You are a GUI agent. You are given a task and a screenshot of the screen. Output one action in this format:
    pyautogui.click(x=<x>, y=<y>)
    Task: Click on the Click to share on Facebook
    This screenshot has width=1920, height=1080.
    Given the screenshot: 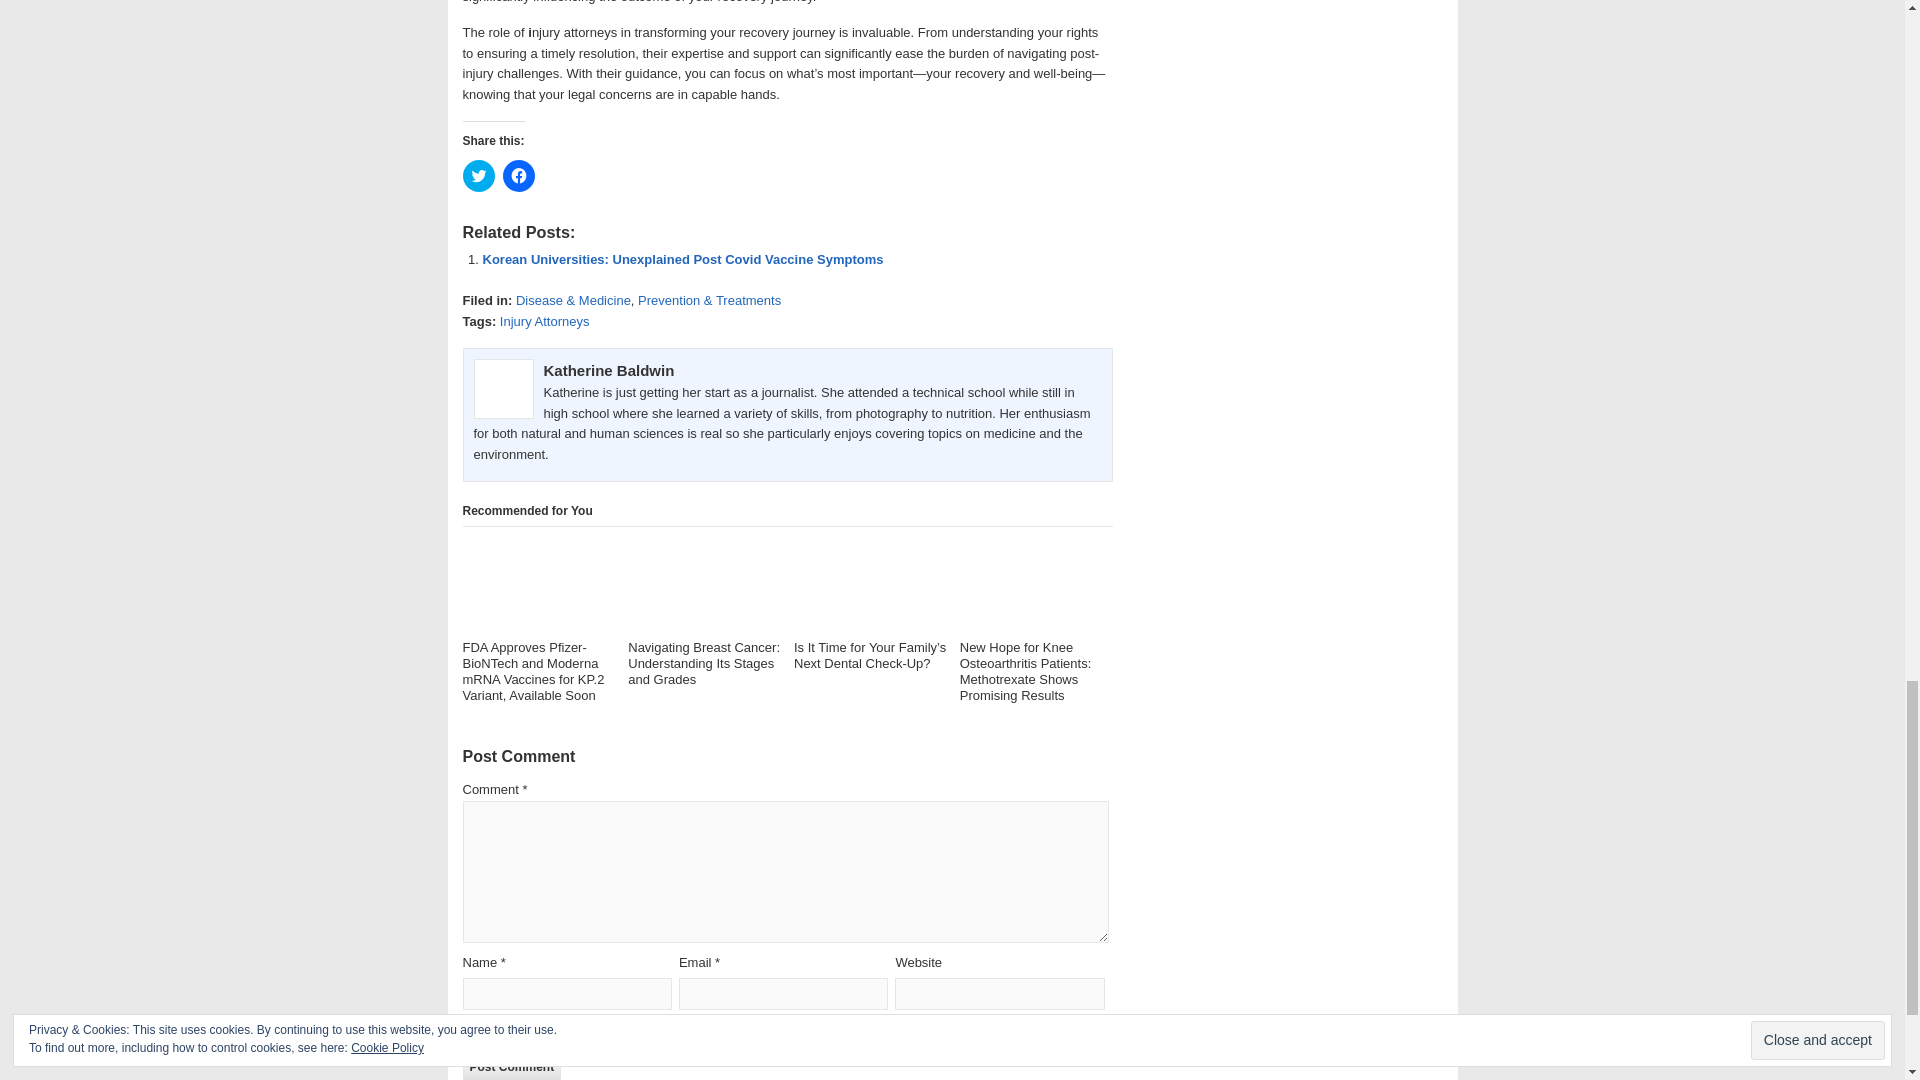 What is the action you would take?
    pyautogui.click(x=517, y=176)
    